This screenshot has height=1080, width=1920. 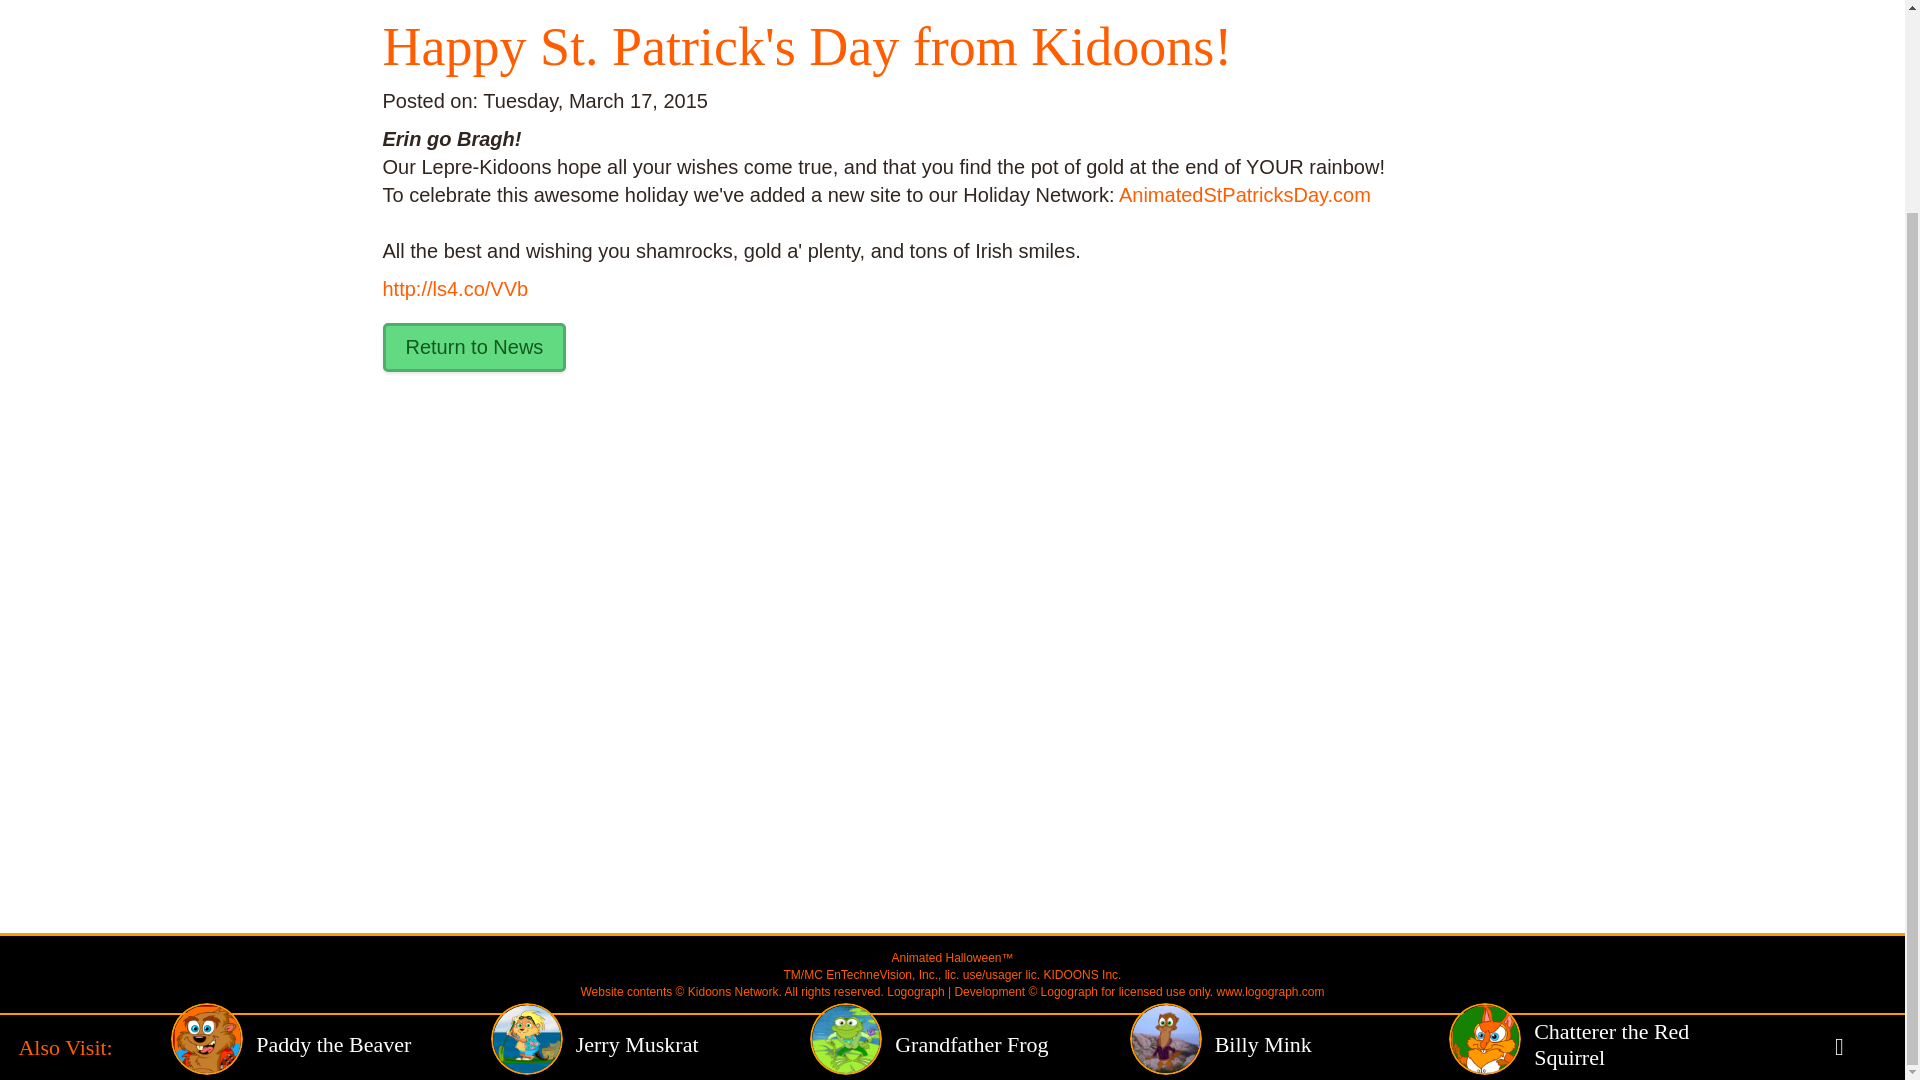 I want to click on Billy Mink, so click(x=1290, y=794).